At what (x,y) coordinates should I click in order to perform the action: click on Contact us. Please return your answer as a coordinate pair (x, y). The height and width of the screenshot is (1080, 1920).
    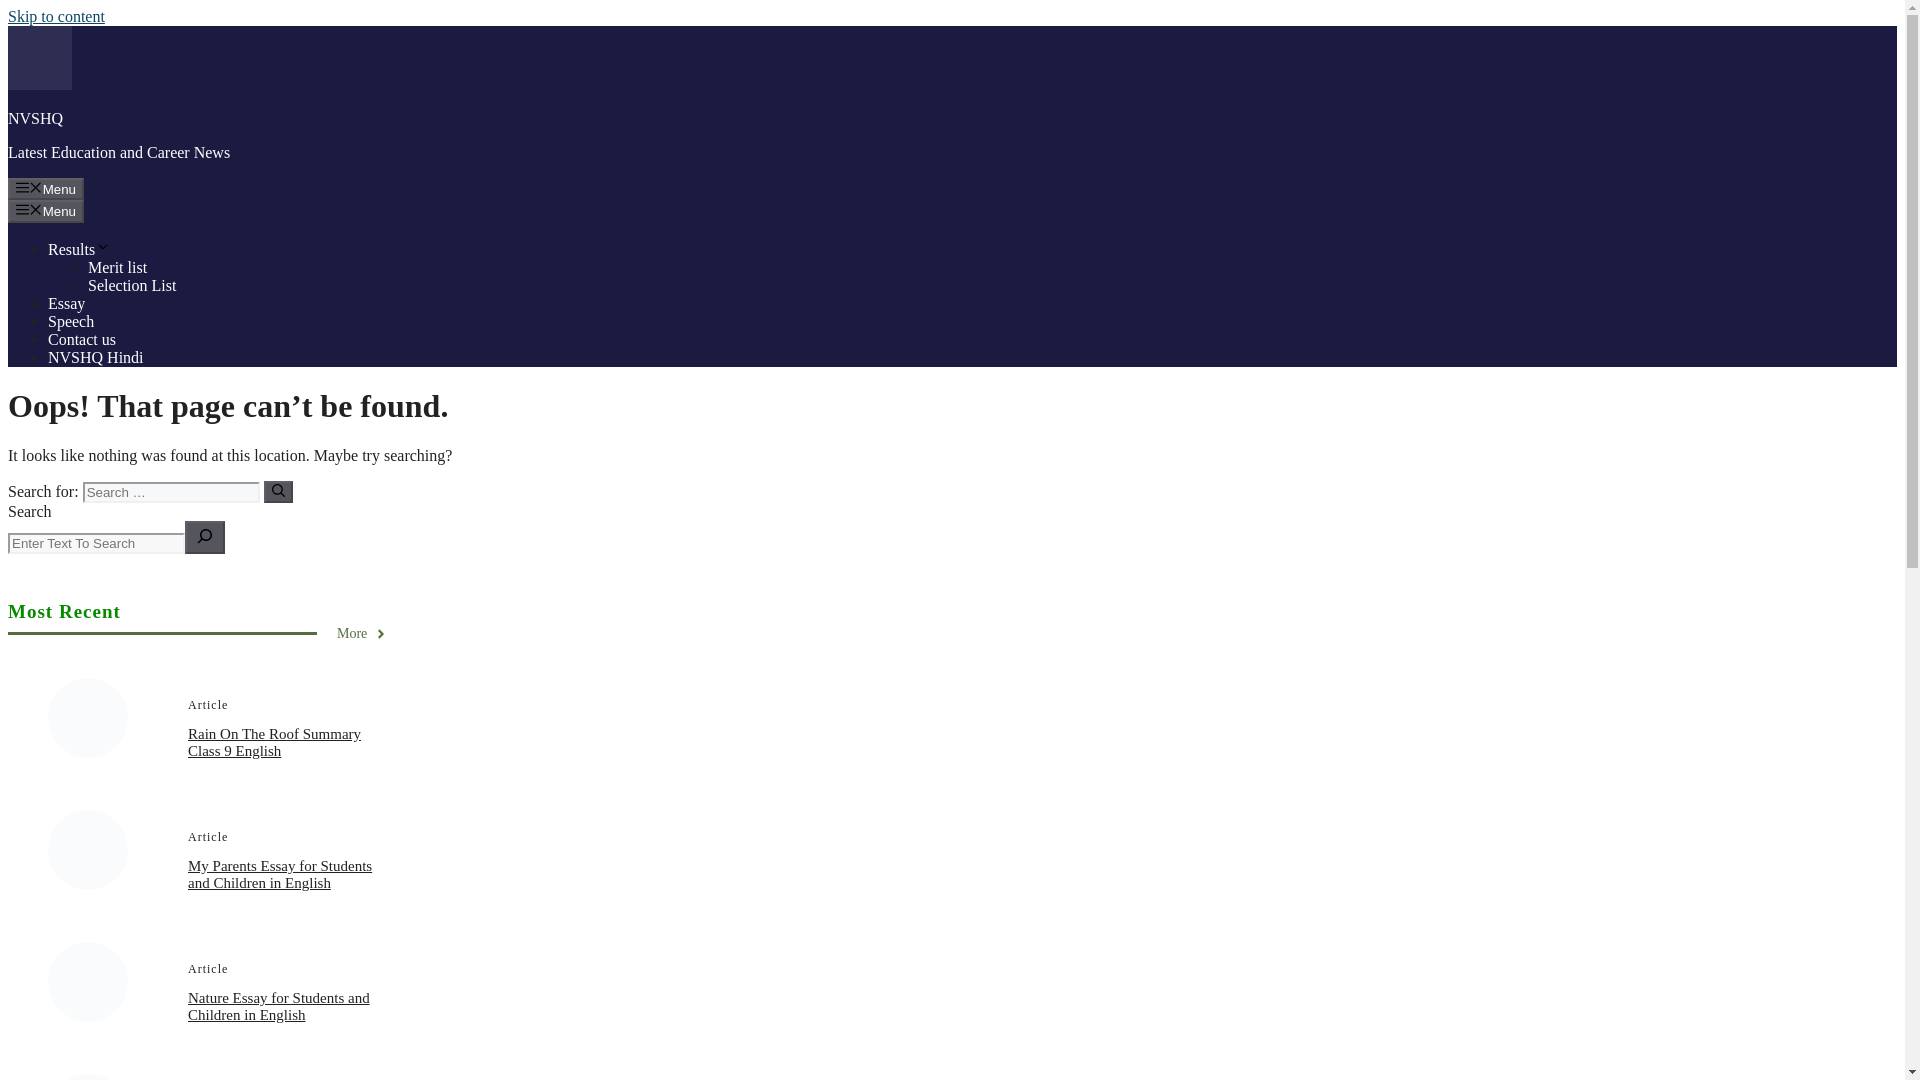
    Looking at the image, I should click on (82, 338).